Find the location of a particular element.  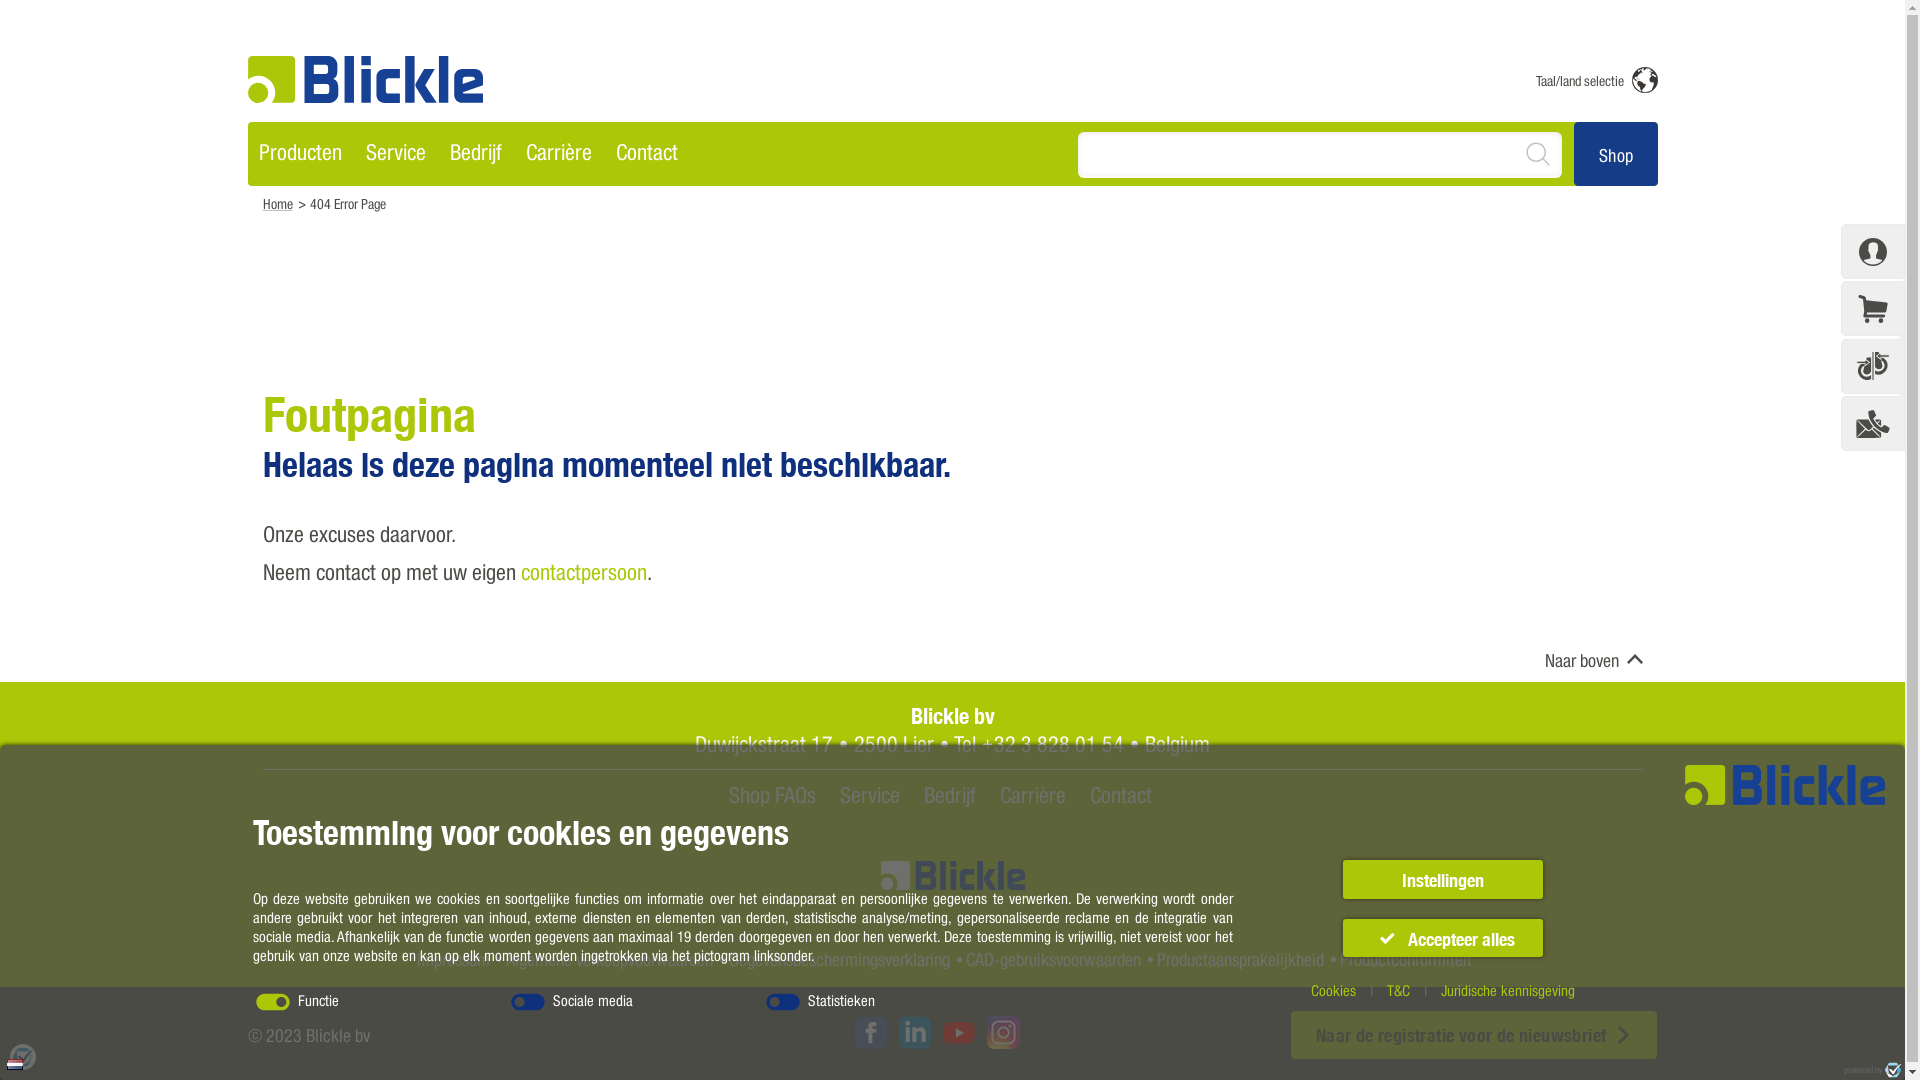

Bedrijf is located at coordinates (950, 795).